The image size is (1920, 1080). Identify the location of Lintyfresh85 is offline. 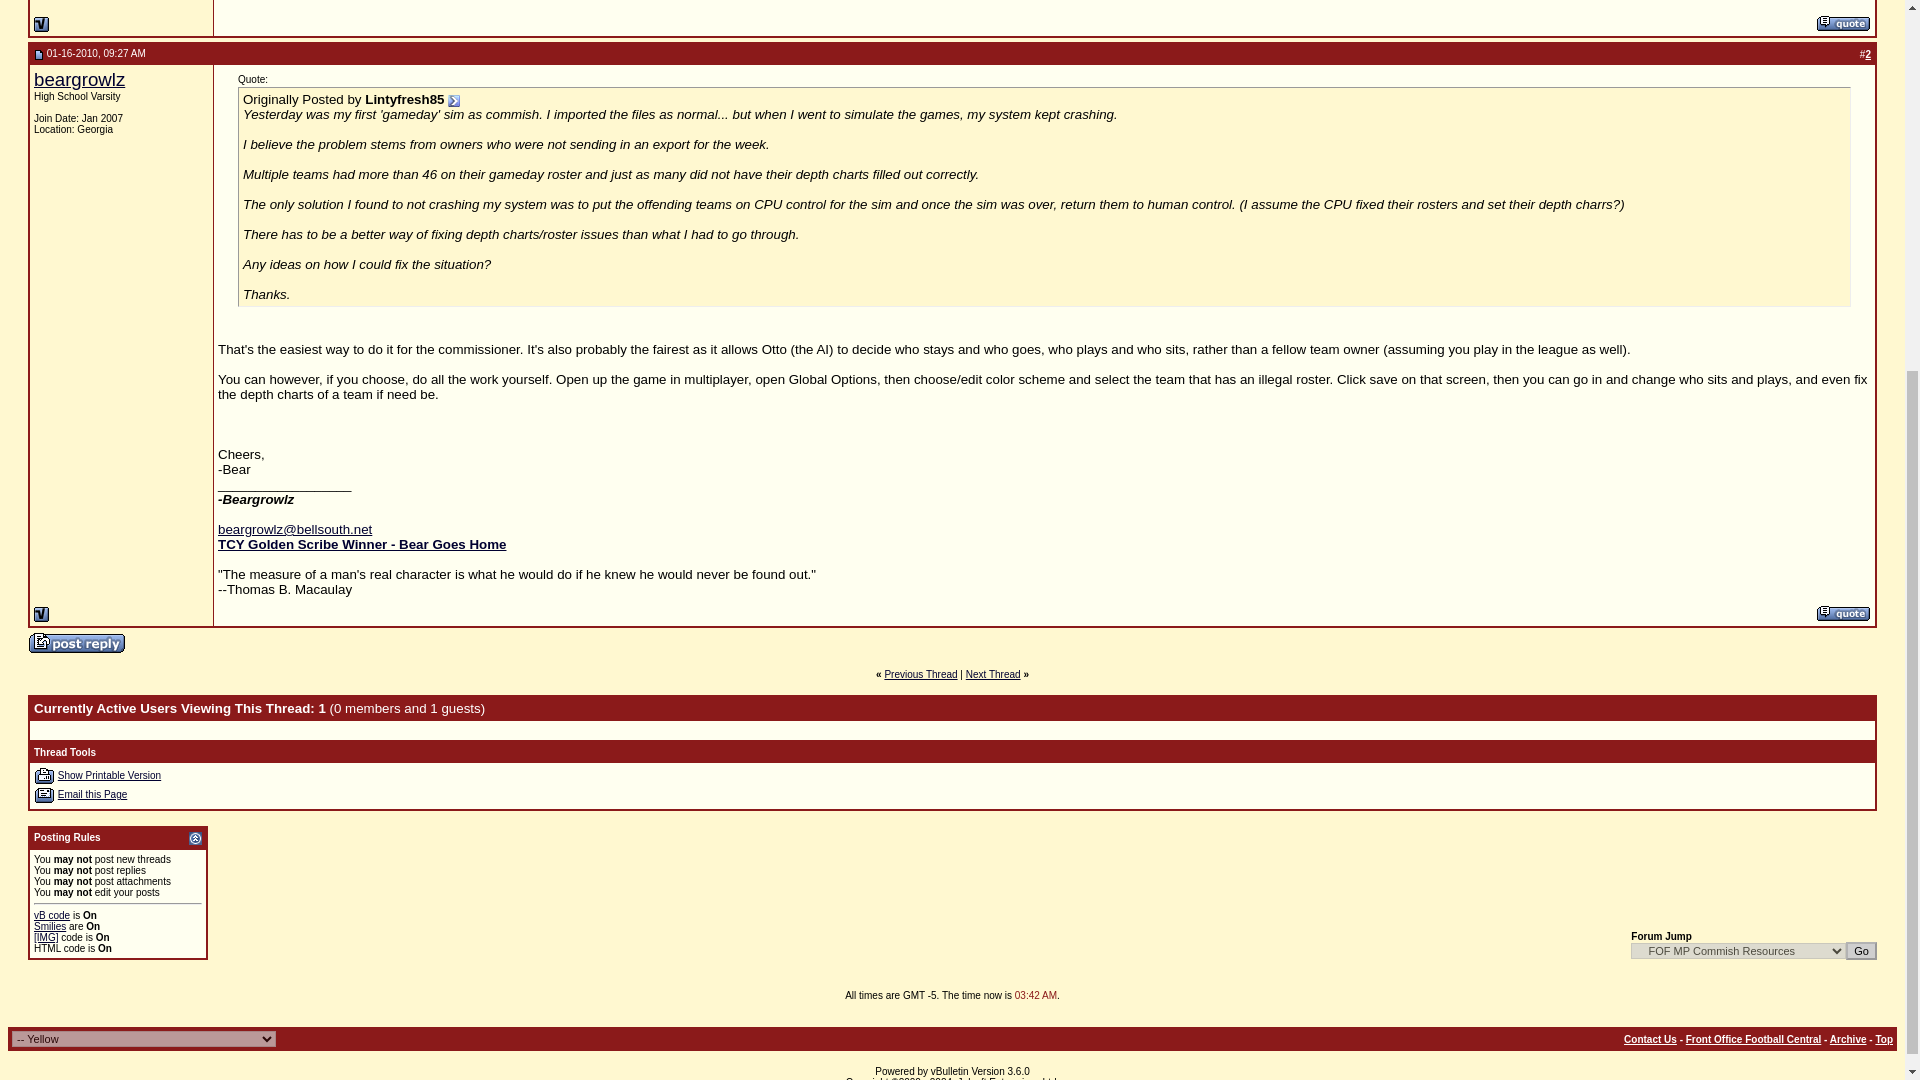
(42, 24).